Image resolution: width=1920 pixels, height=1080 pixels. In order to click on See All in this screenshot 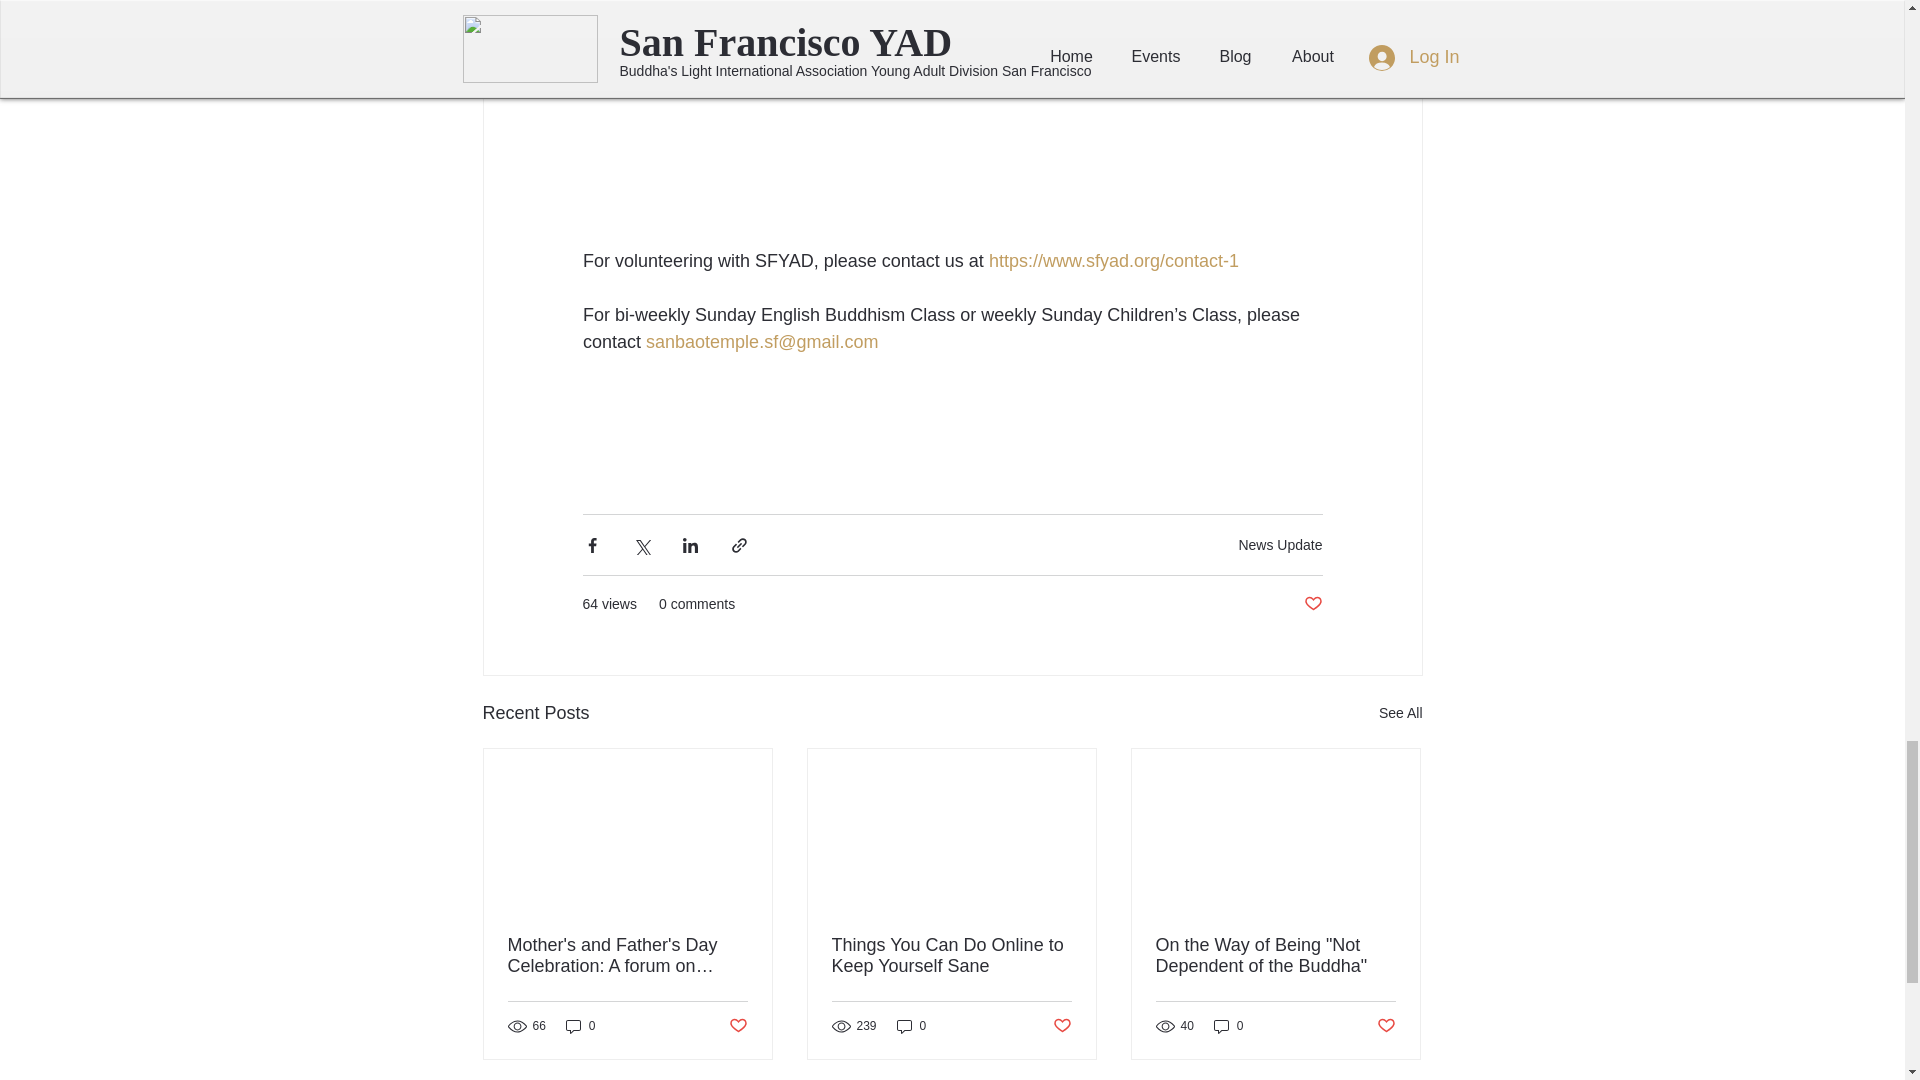, I will do `click(1400, 712)`.